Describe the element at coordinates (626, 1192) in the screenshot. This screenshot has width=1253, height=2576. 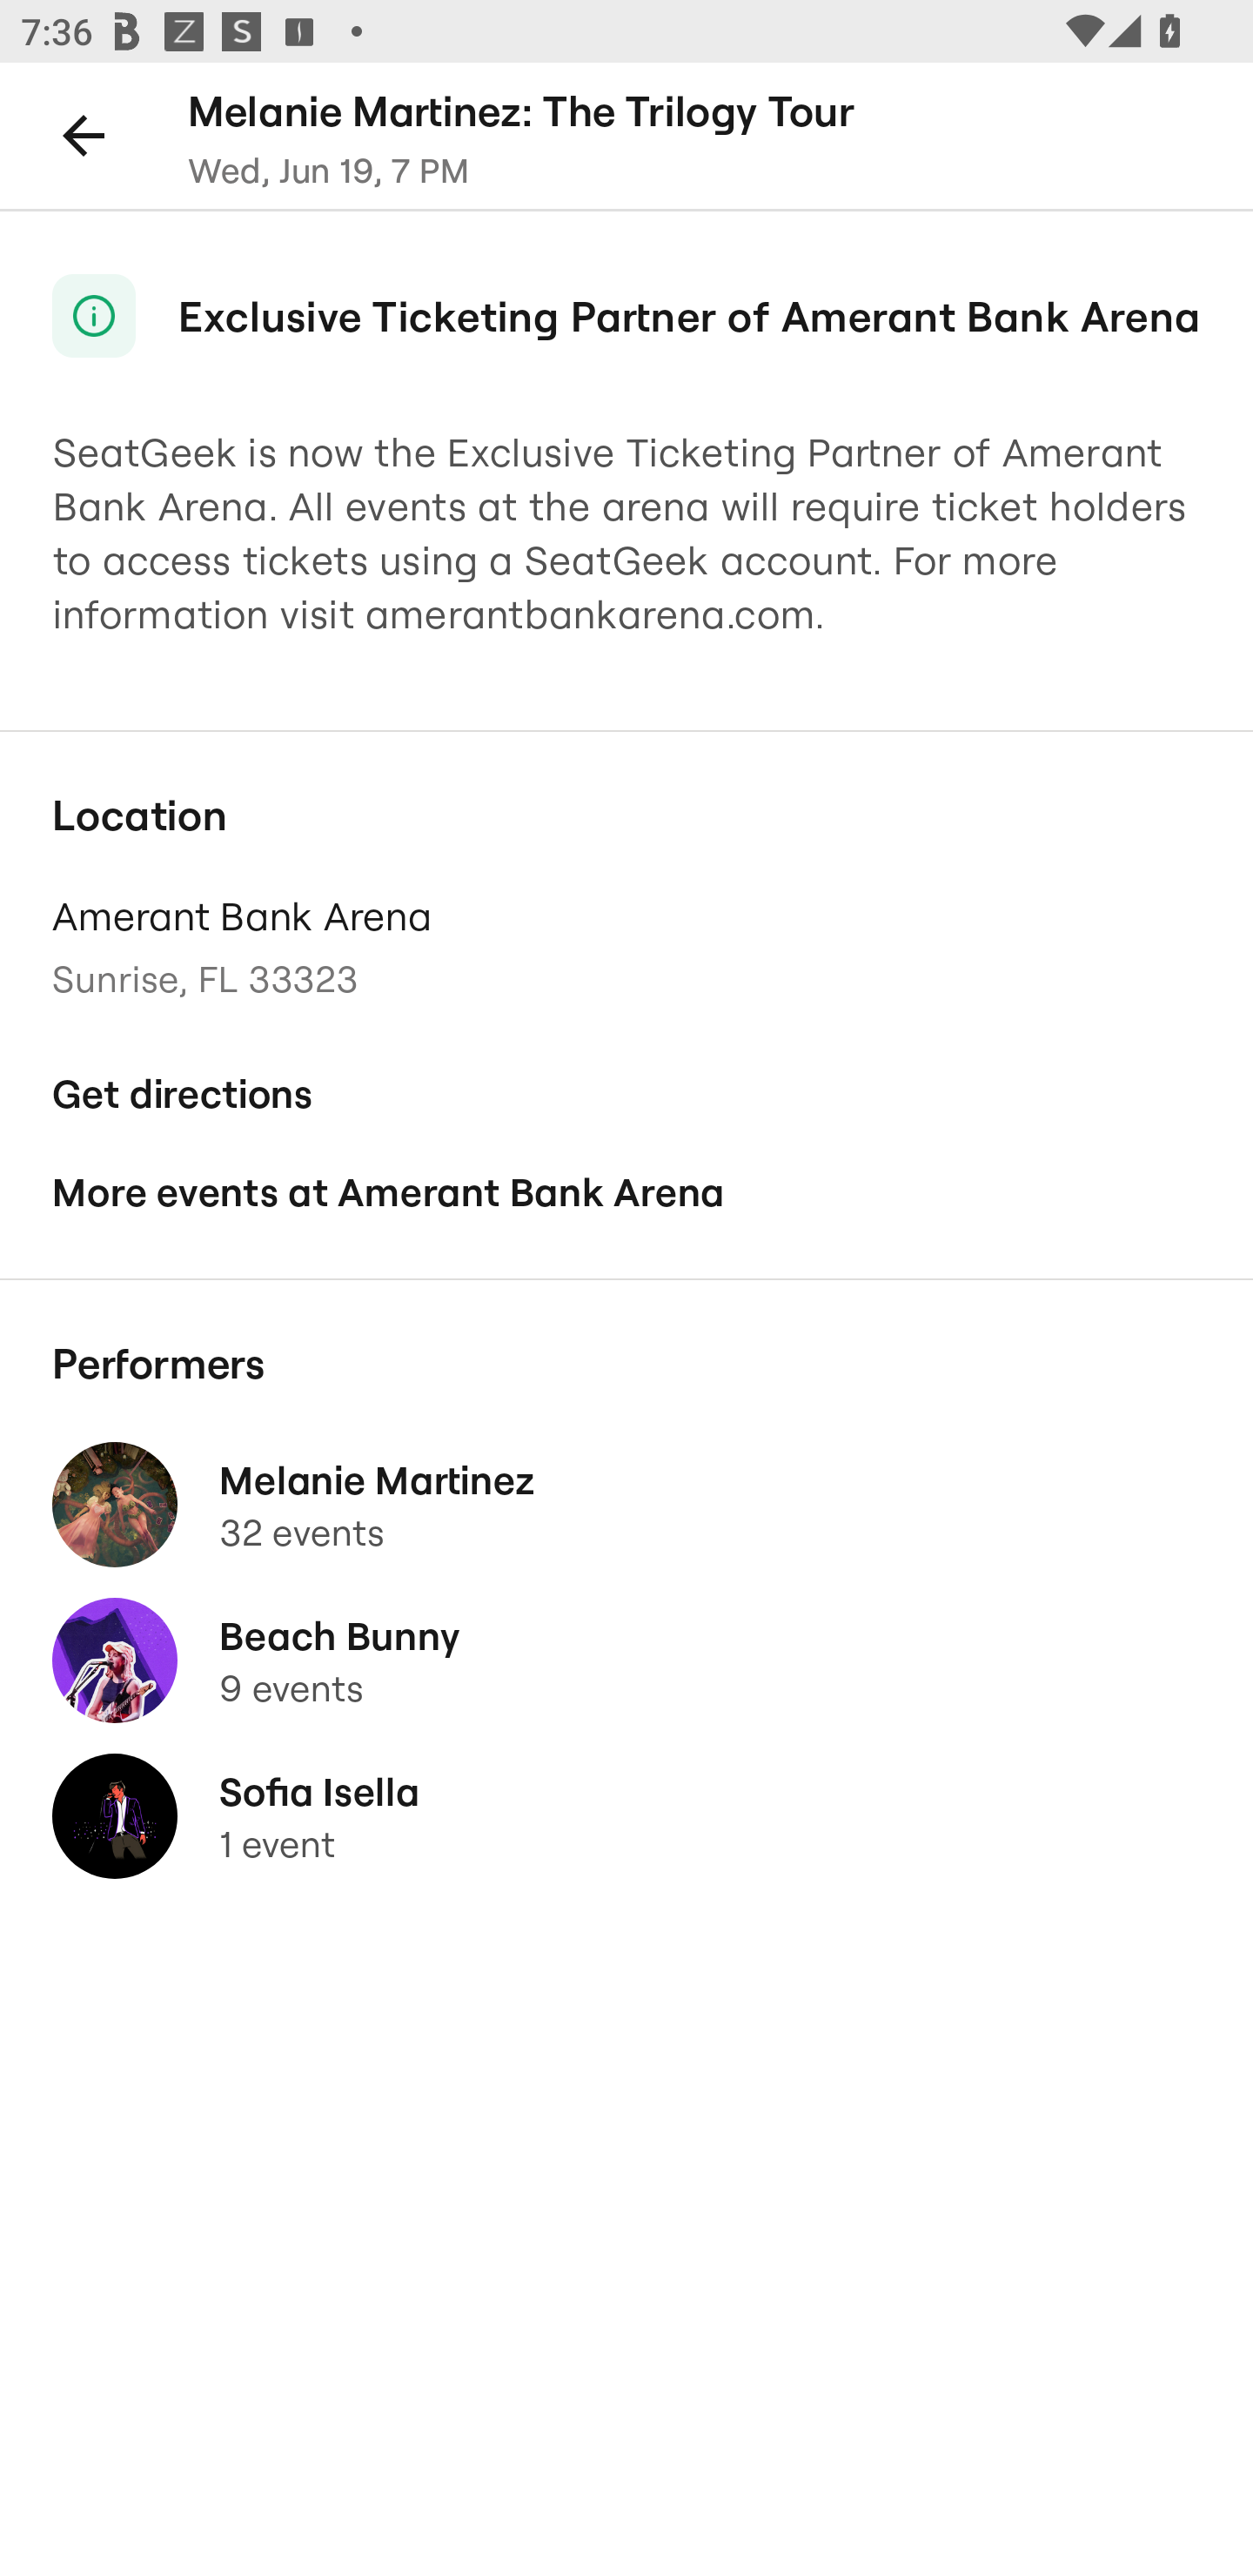
I see `More events at Amerant Bank Arena` at that location.